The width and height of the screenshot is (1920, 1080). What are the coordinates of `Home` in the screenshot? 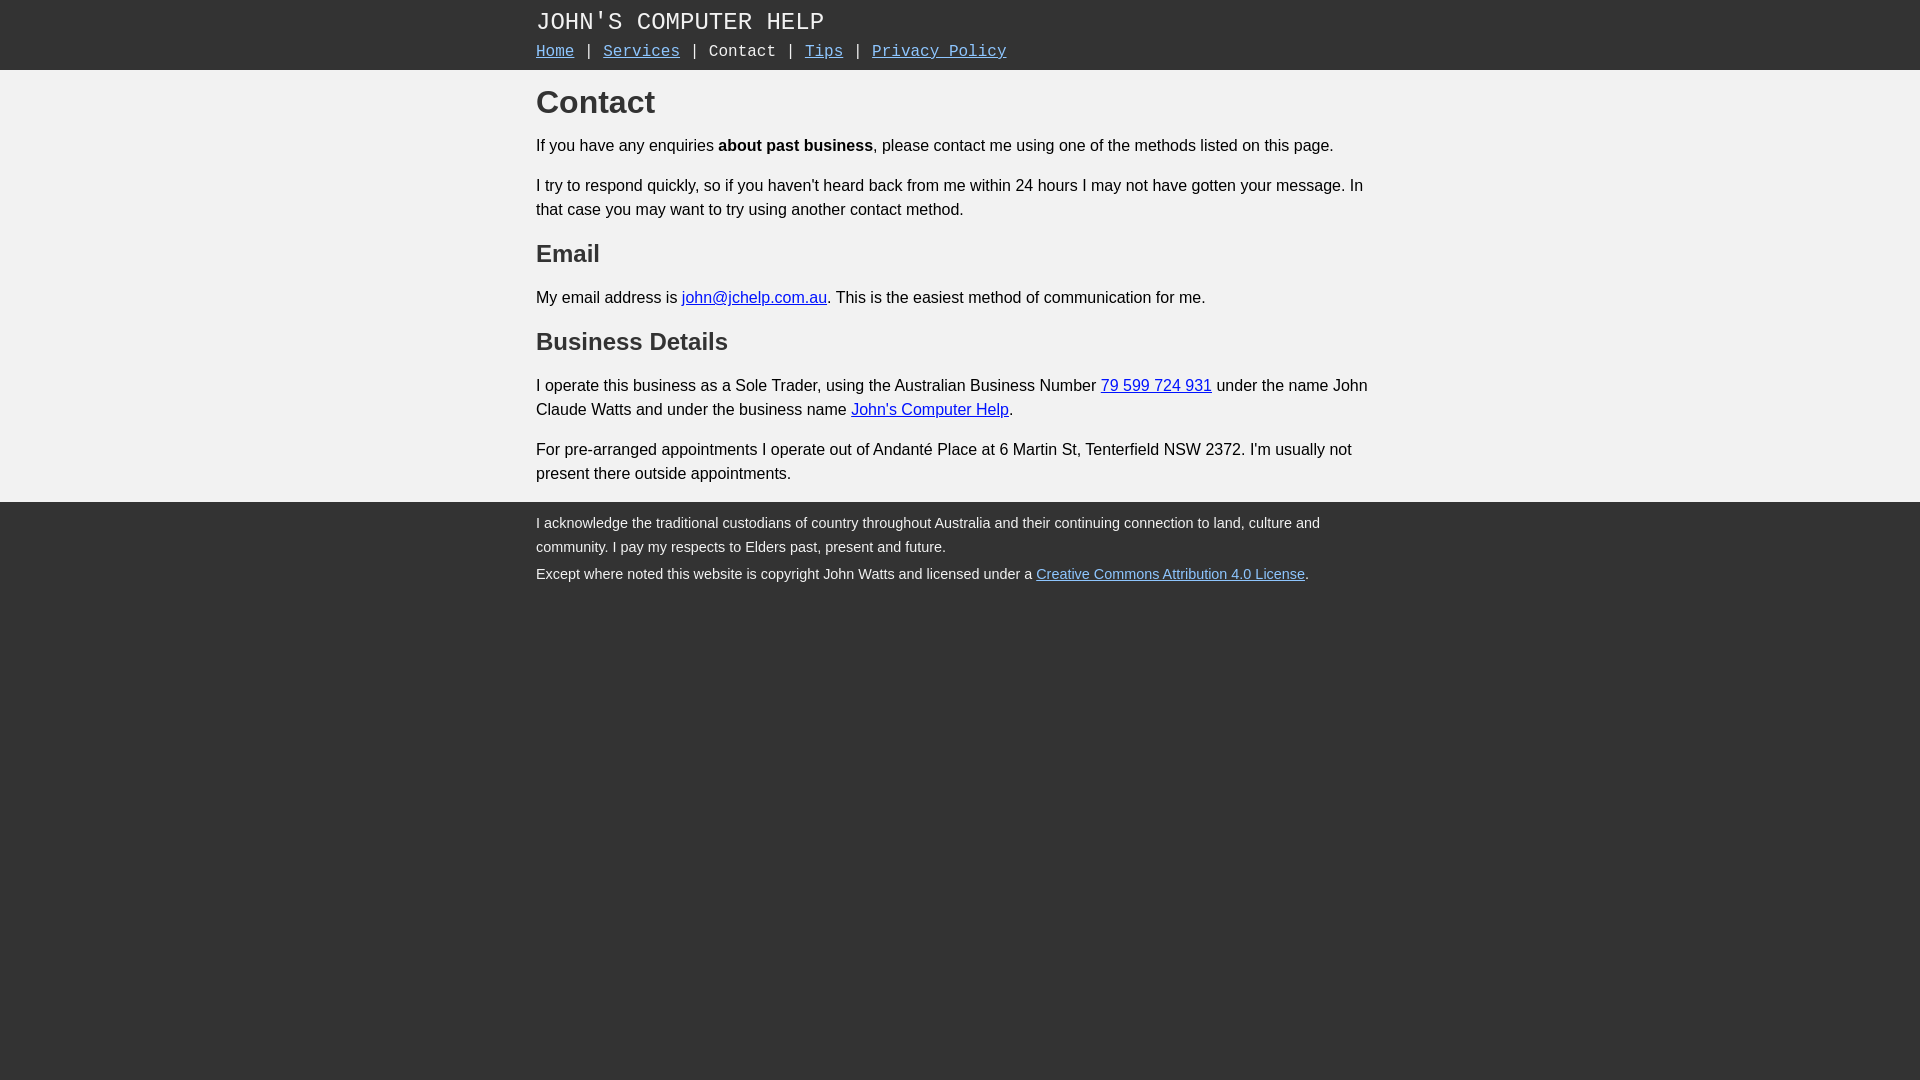 It's located at (555, 52).